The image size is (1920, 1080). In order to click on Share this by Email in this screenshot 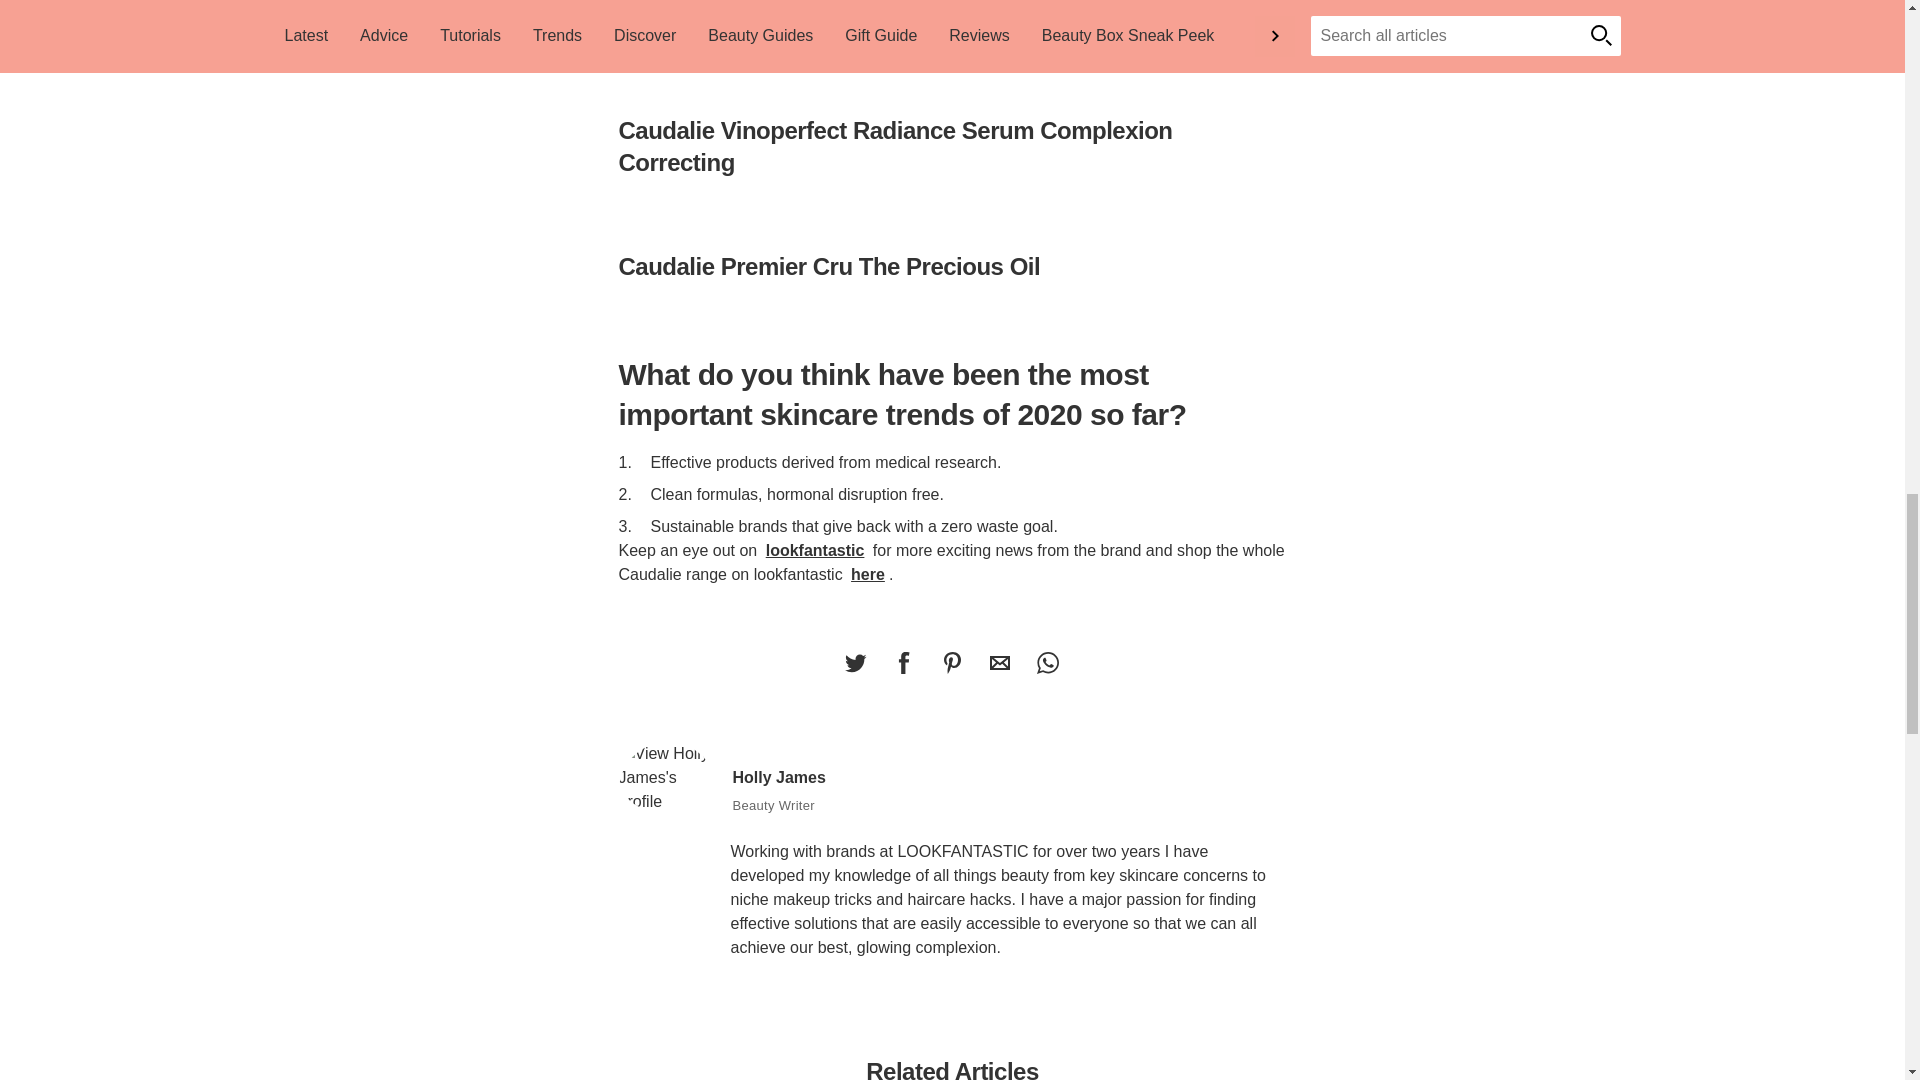, I will do `click(999, 662)`.